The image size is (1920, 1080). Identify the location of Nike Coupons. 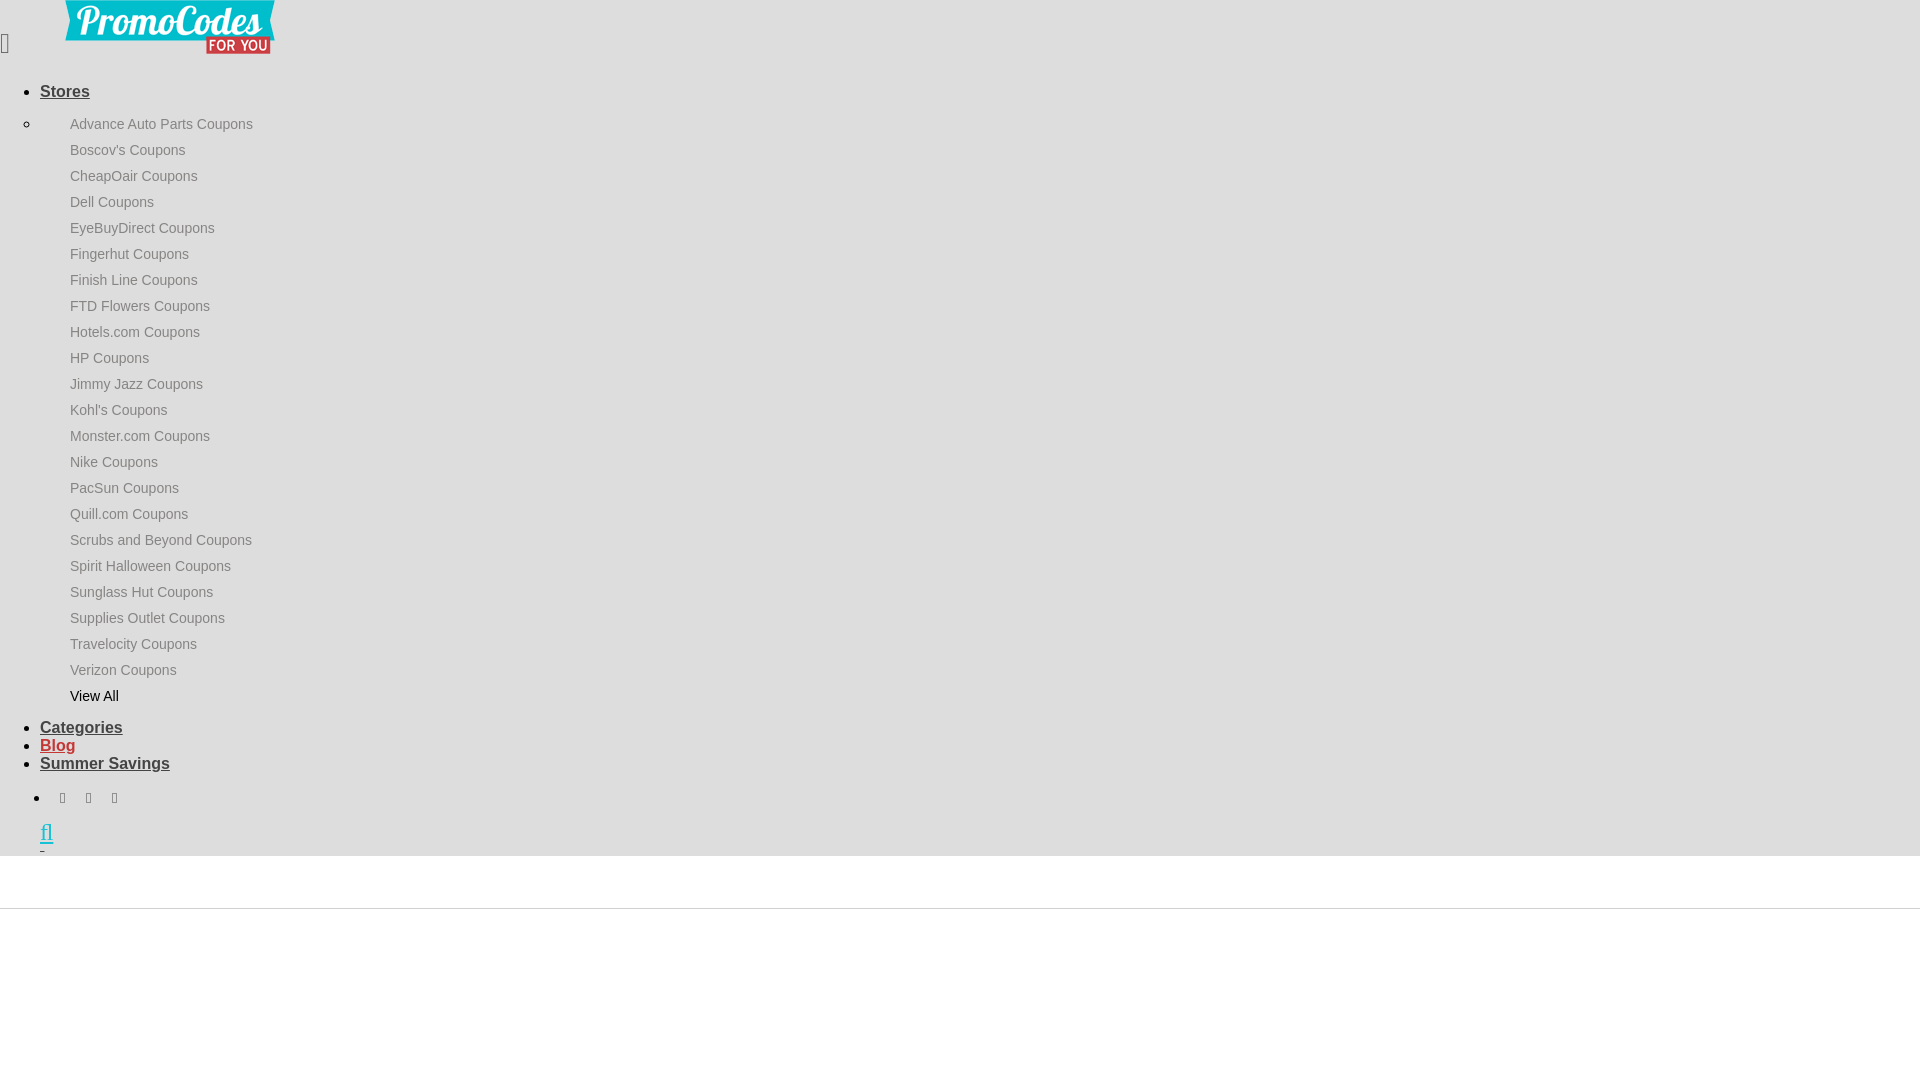
(113, 461).